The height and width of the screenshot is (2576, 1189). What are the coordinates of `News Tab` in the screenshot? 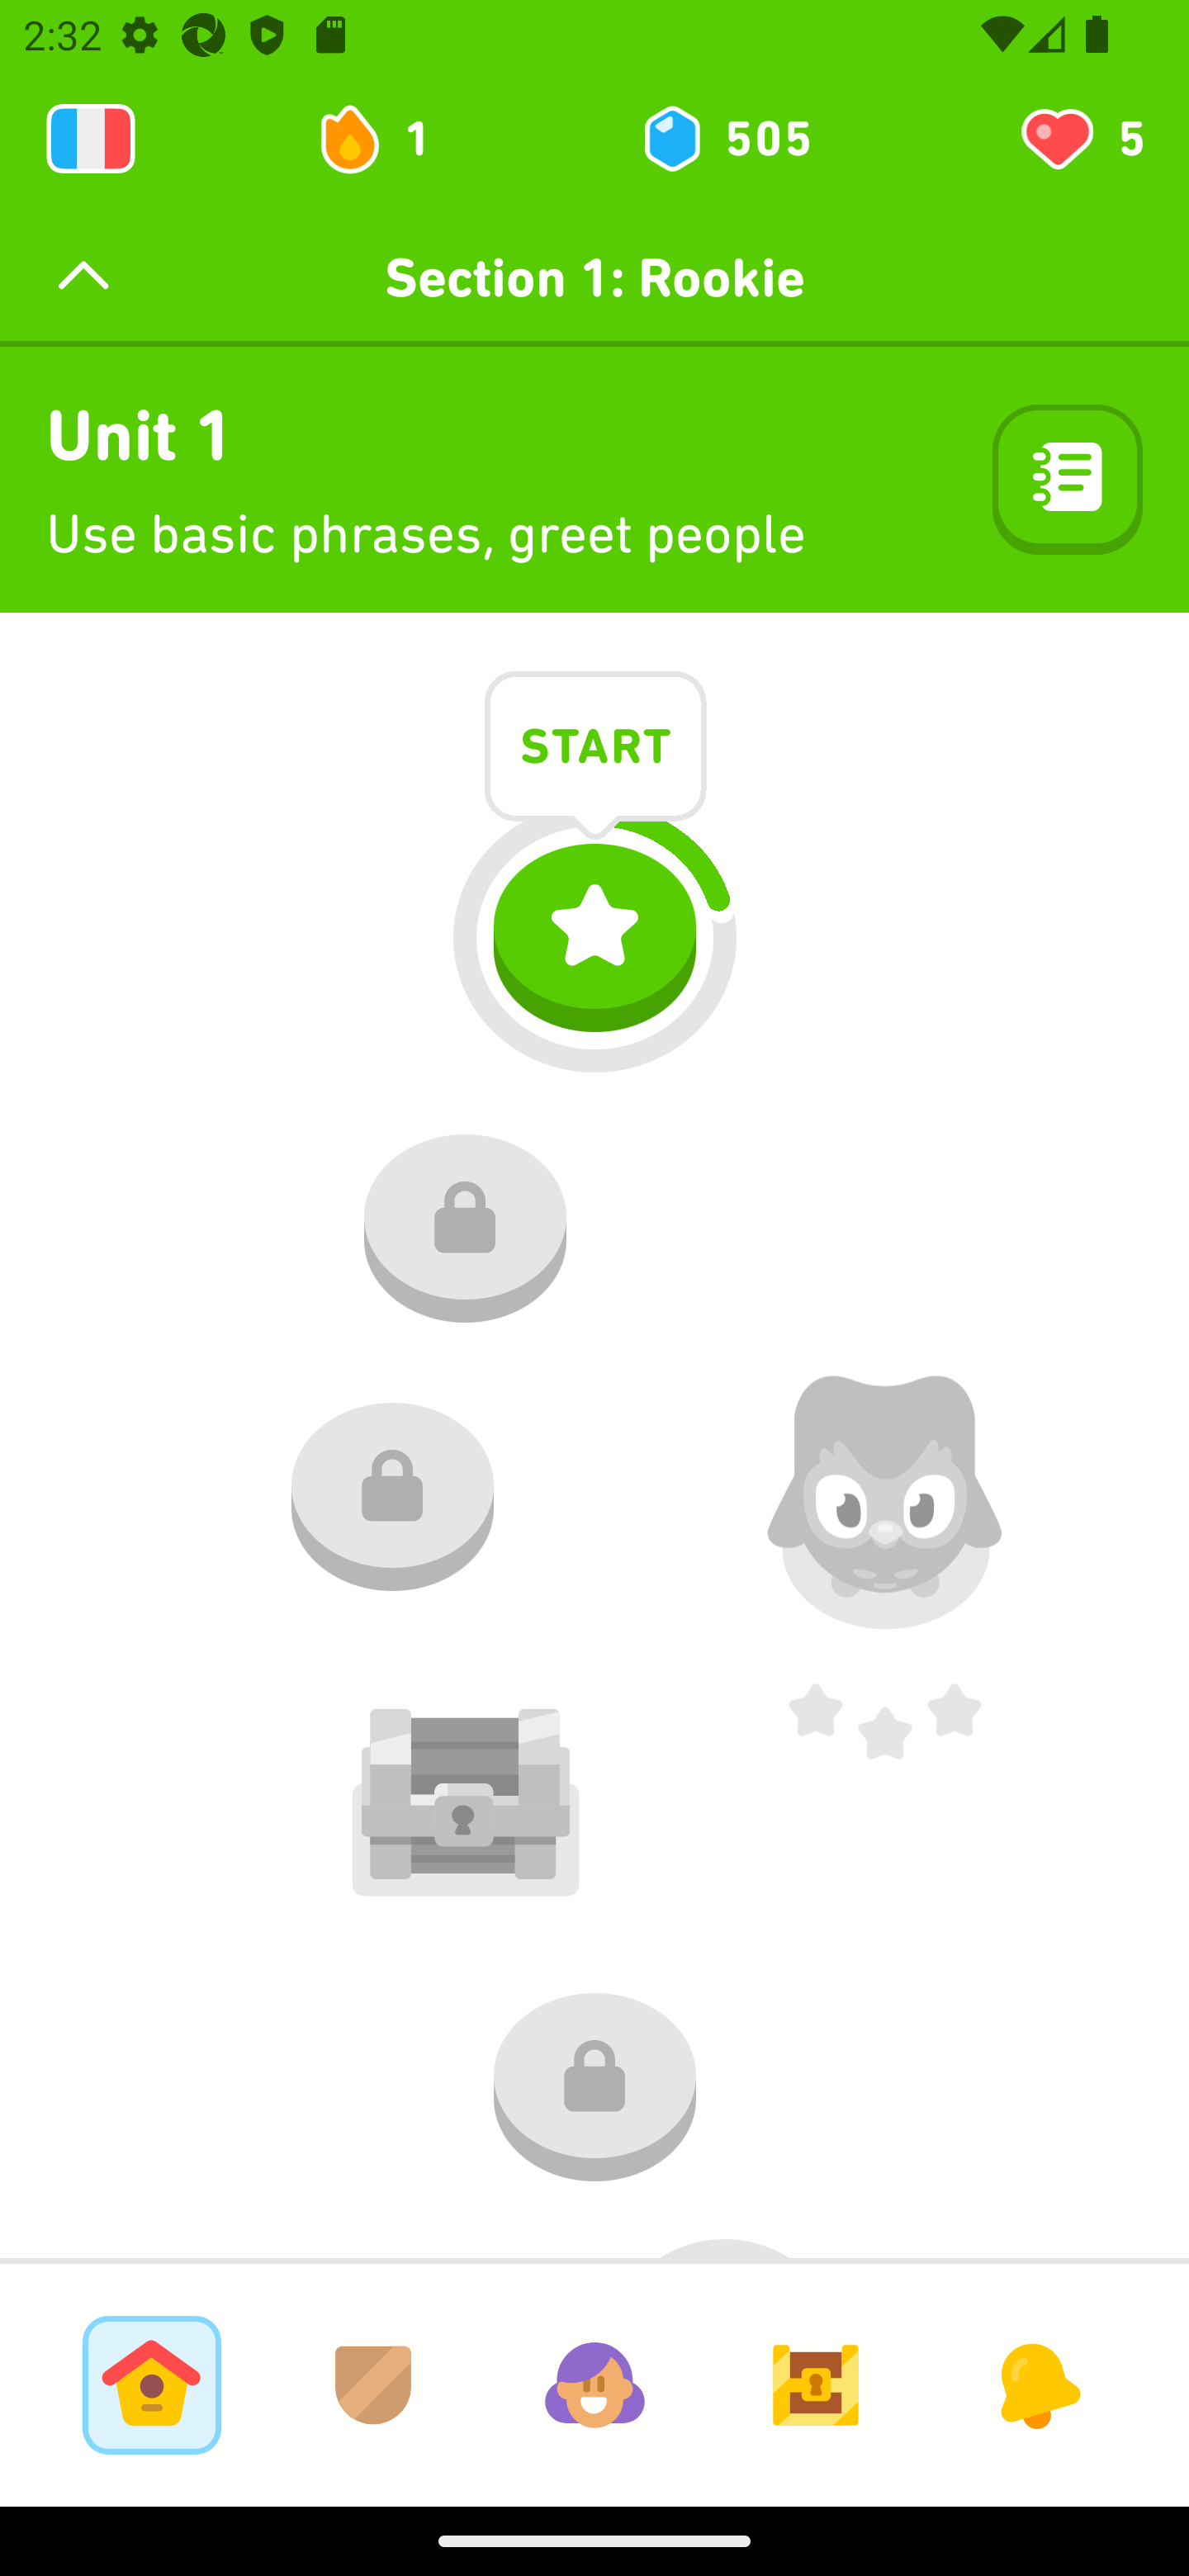 It's located at (1037, 2384).